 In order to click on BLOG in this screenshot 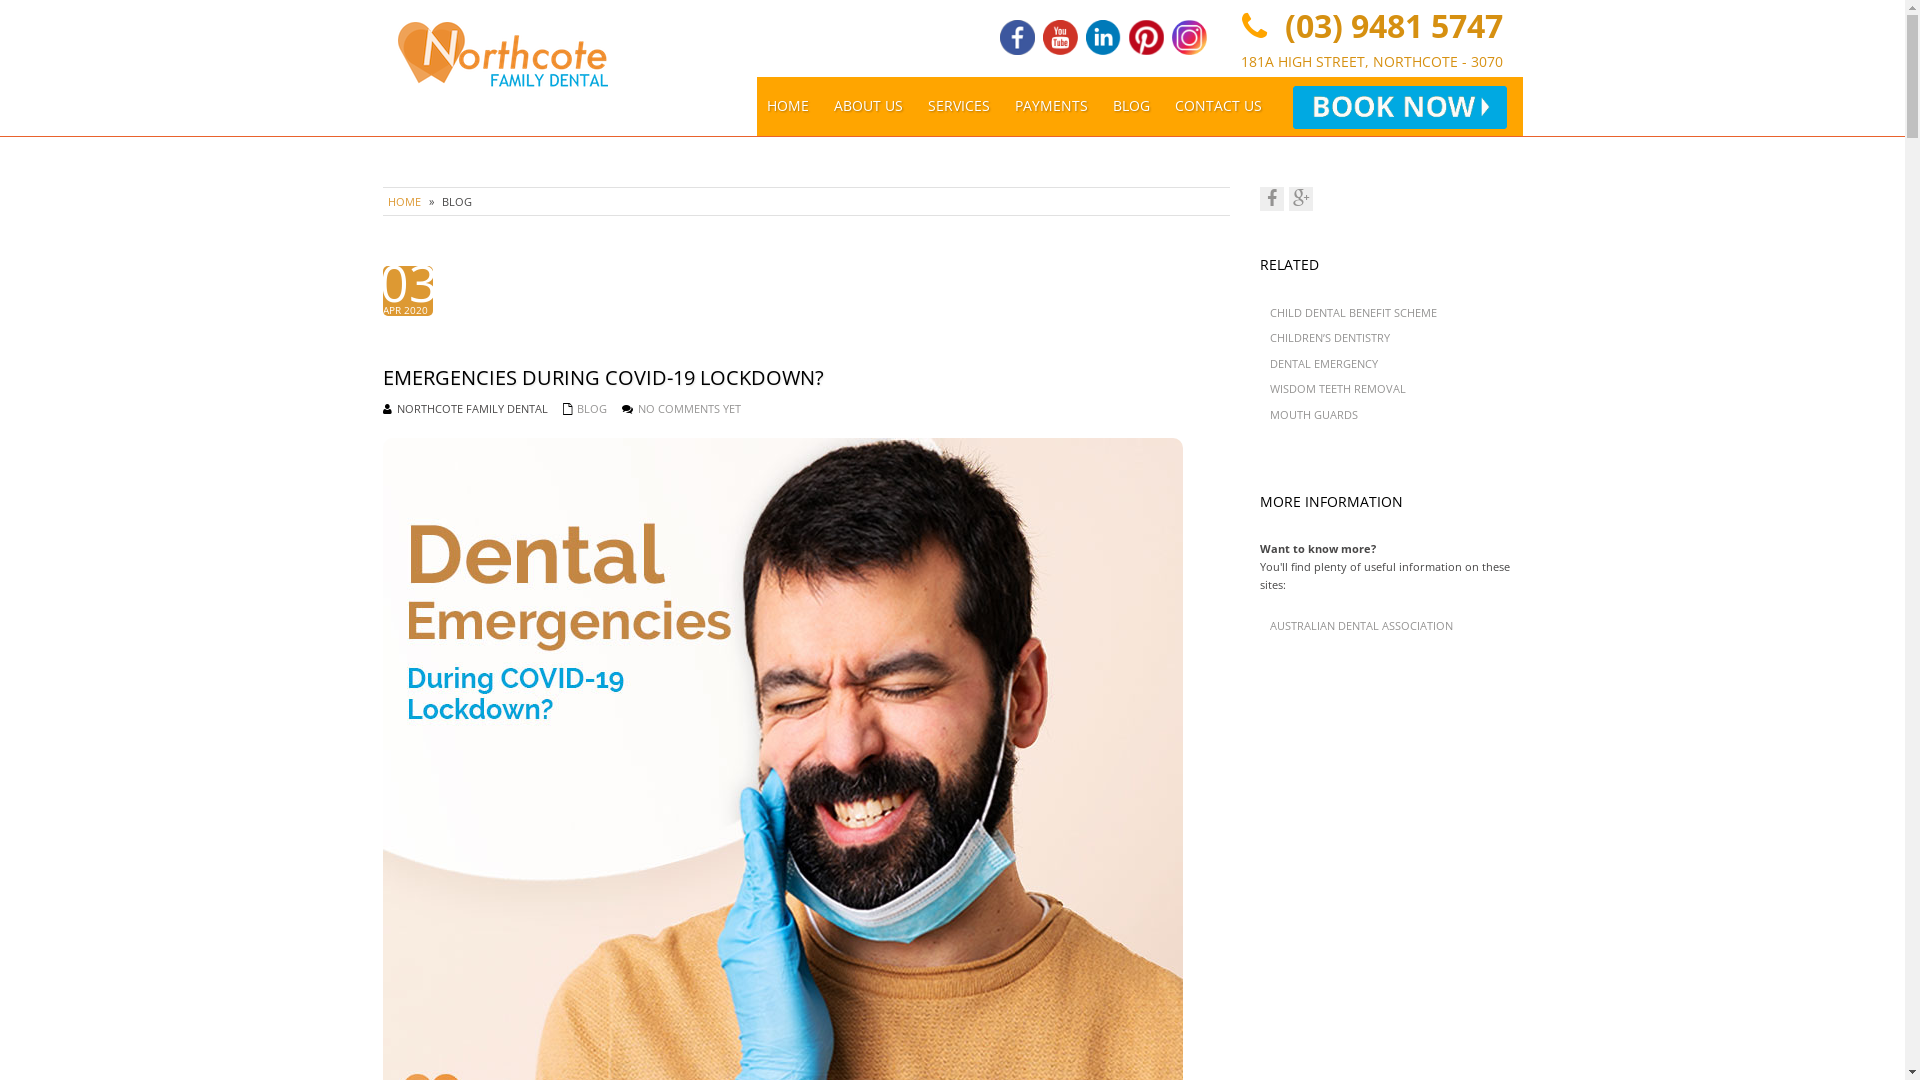, I will do `click(1132, 106)`.